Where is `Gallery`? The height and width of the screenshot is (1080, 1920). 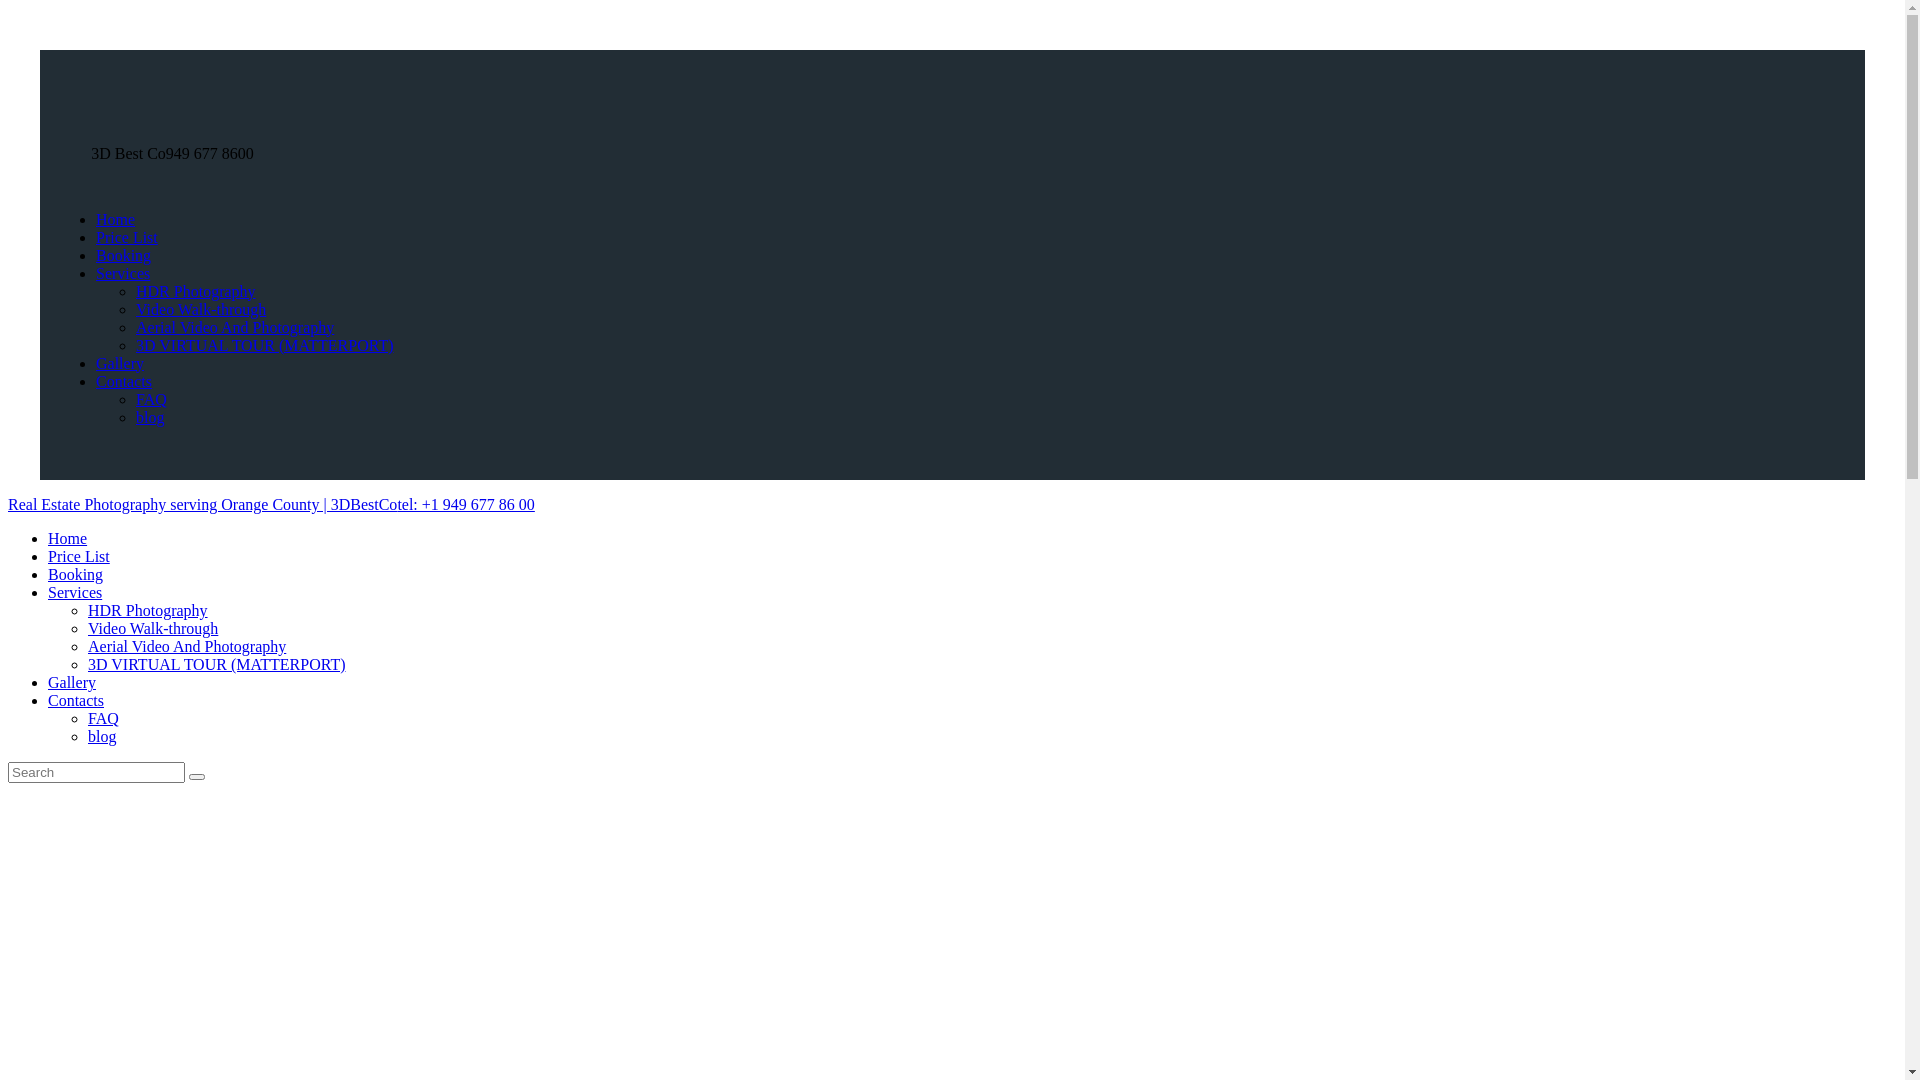
Gallery is located at coordinates (120, 364).